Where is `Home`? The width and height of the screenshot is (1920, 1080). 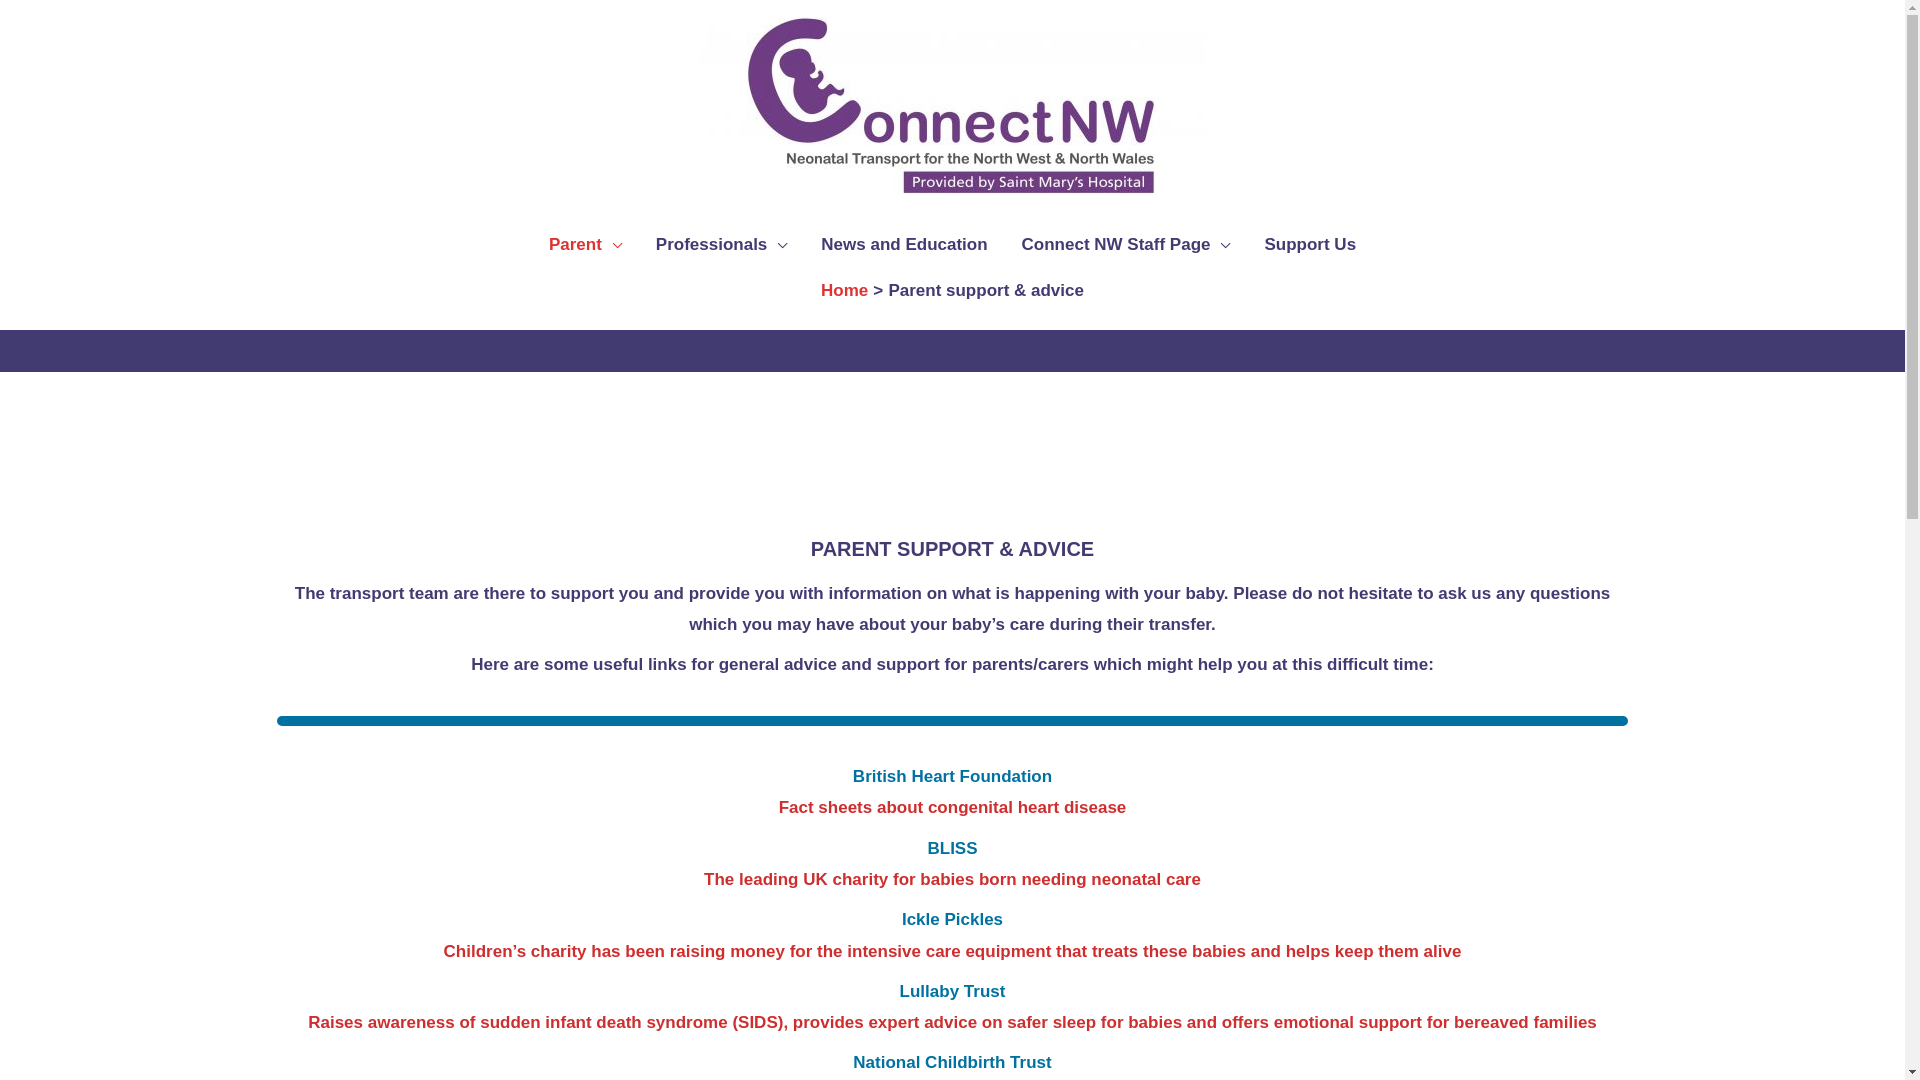
Home is located at coordinates (844, 290).